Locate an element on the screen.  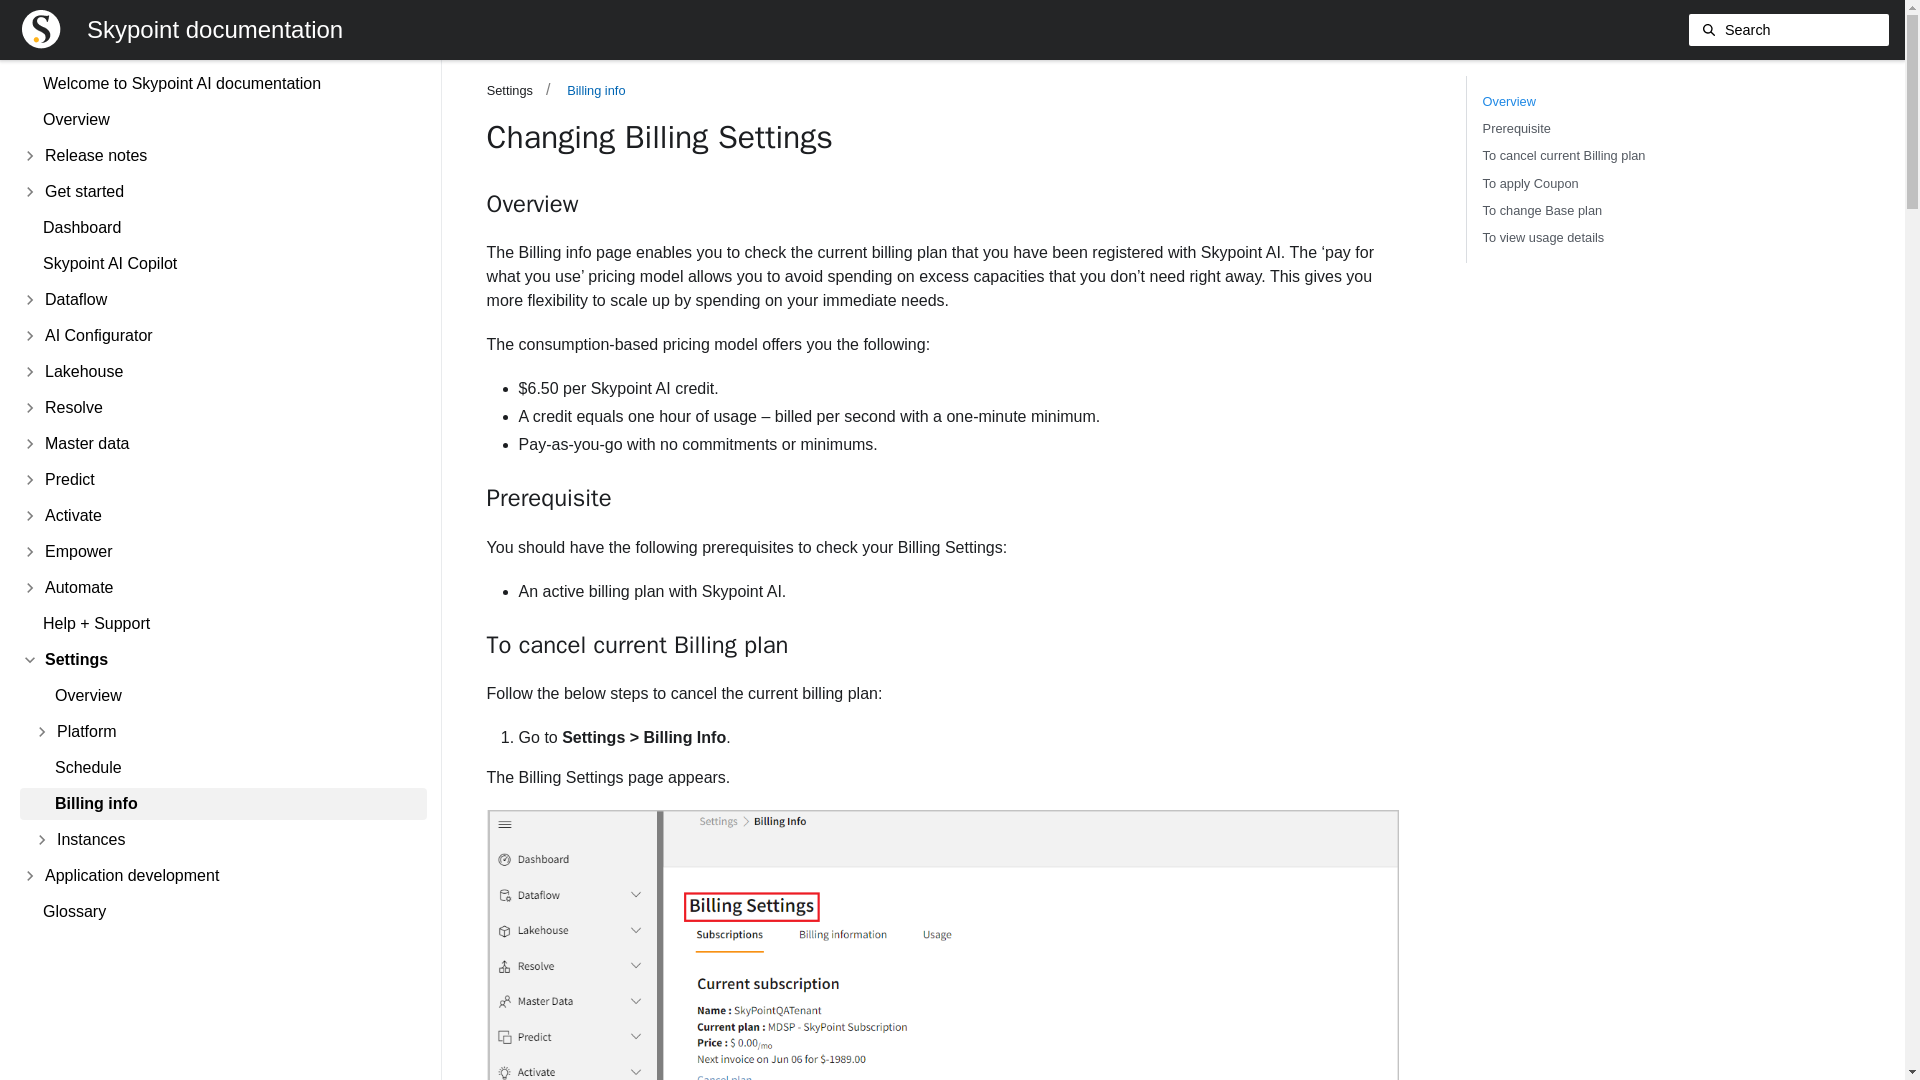
Overview is located at coordinates (1623, 101).